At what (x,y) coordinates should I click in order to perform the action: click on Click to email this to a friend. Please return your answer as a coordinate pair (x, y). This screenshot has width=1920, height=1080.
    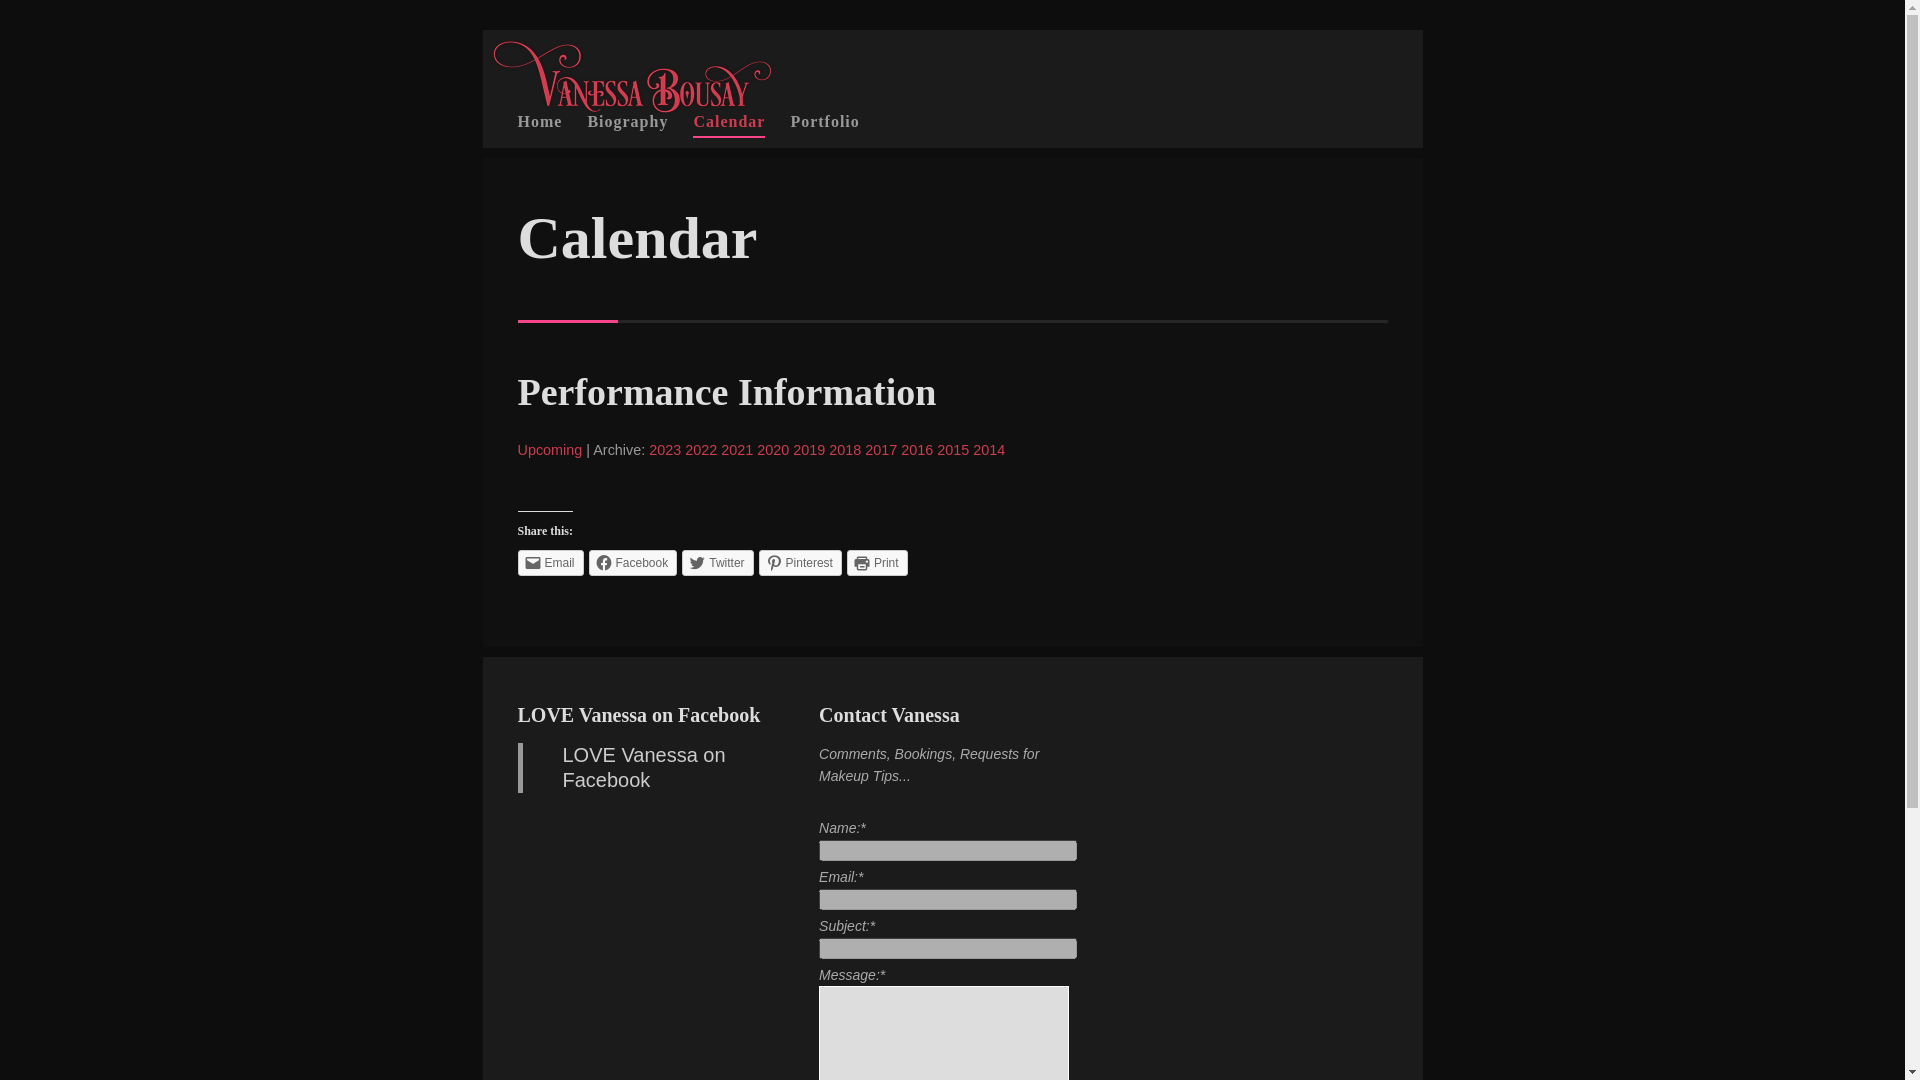
    Looking at the image, I should click on (550, 562).